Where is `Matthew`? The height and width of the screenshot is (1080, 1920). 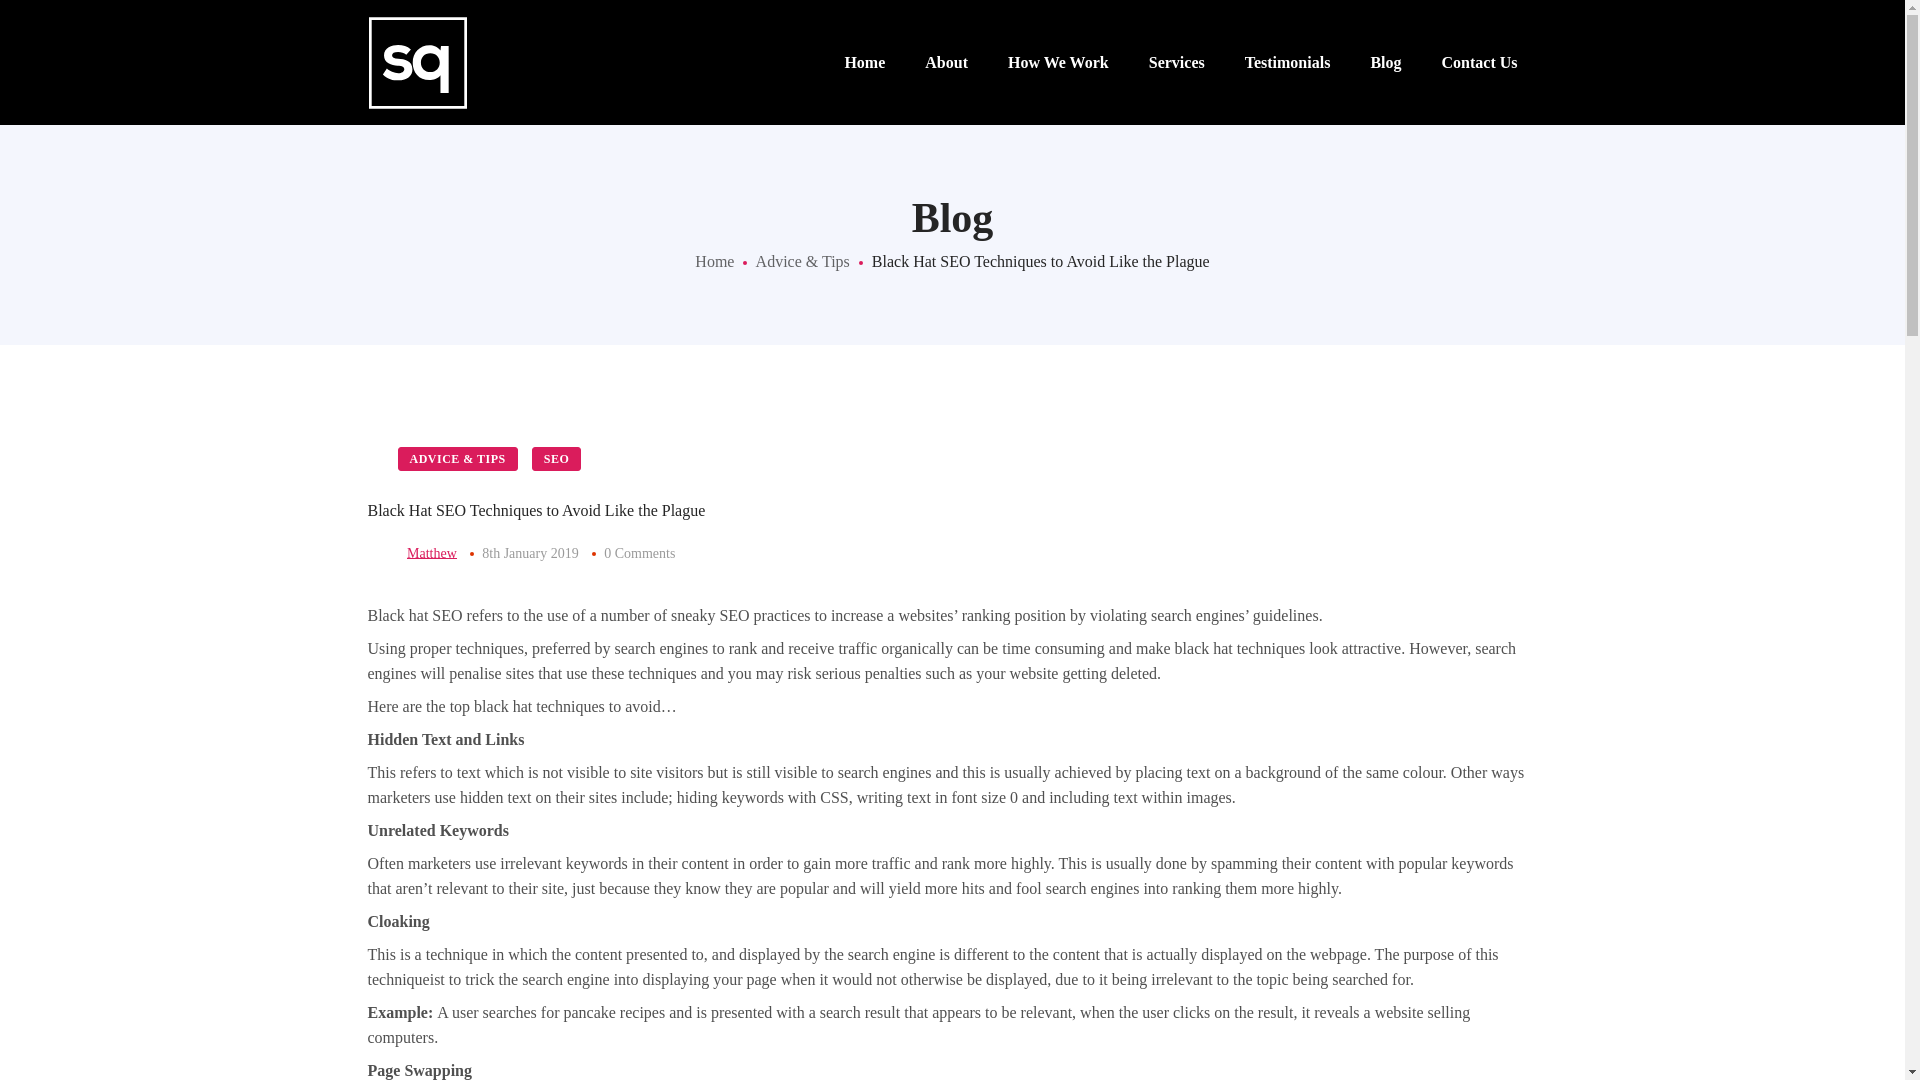
Matthew is located at coordinates (432, 553).